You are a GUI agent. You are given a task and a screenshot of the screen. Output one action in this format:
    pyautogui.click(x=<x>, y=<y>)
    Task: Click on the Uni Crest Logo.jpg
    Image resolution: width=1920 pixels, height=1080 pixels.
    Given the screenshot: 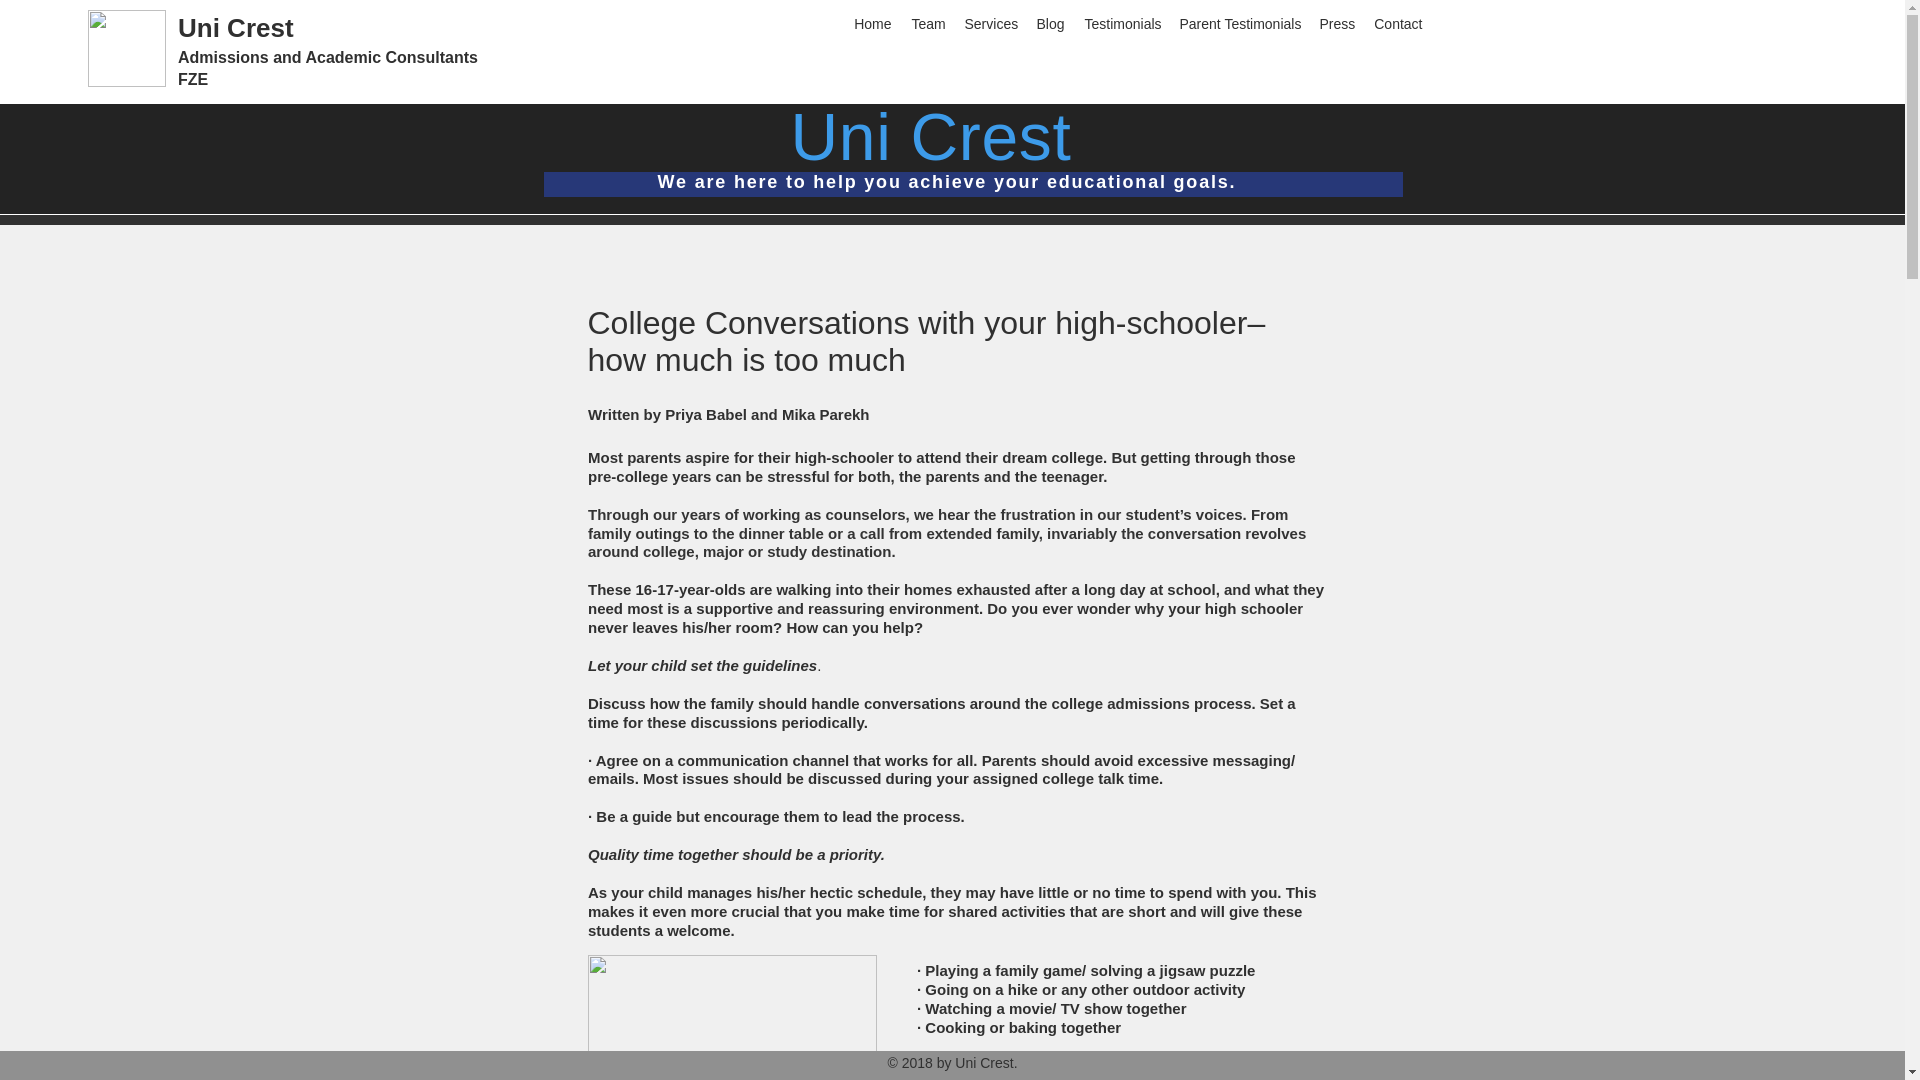 What is the action you would take?
    pyautogui.click(x=126, y=48)
    